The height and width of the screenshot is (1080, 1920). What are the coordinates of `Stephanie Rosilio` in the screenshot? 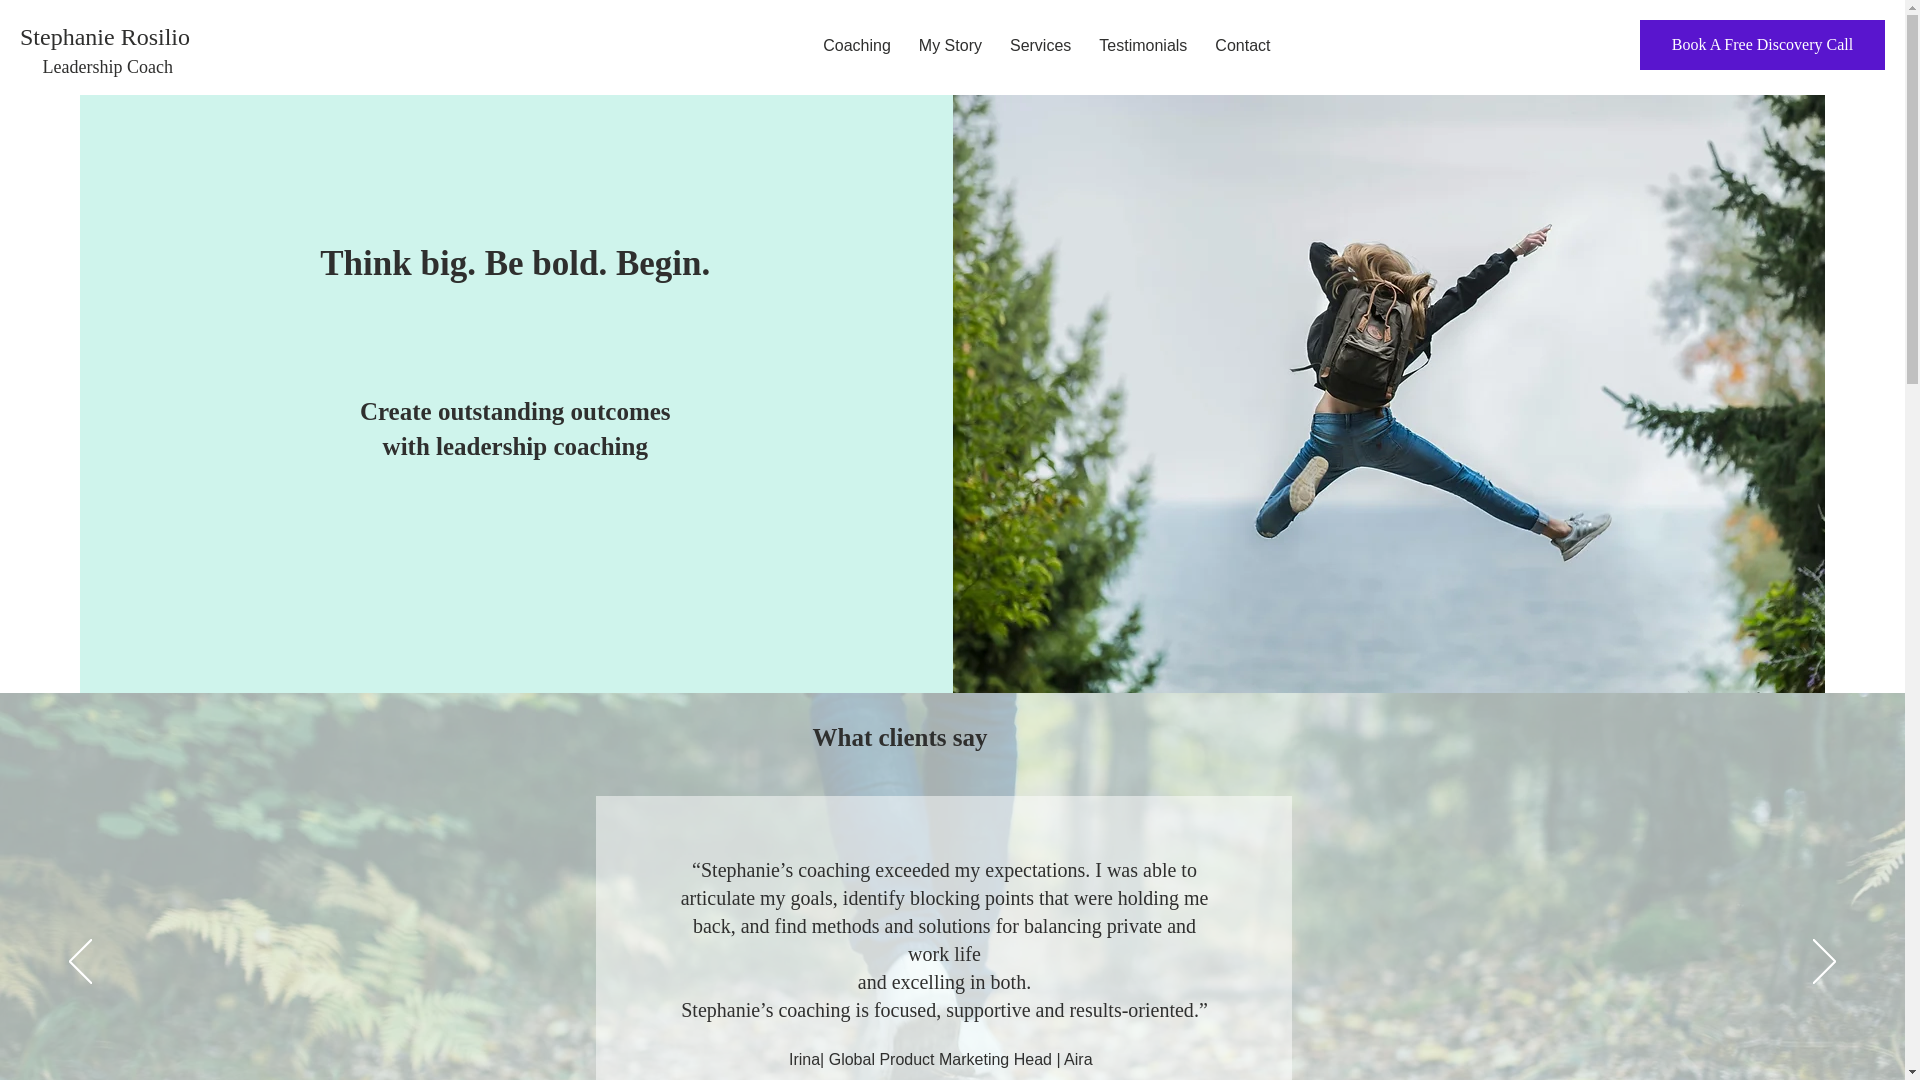 It's located at (104, 36).